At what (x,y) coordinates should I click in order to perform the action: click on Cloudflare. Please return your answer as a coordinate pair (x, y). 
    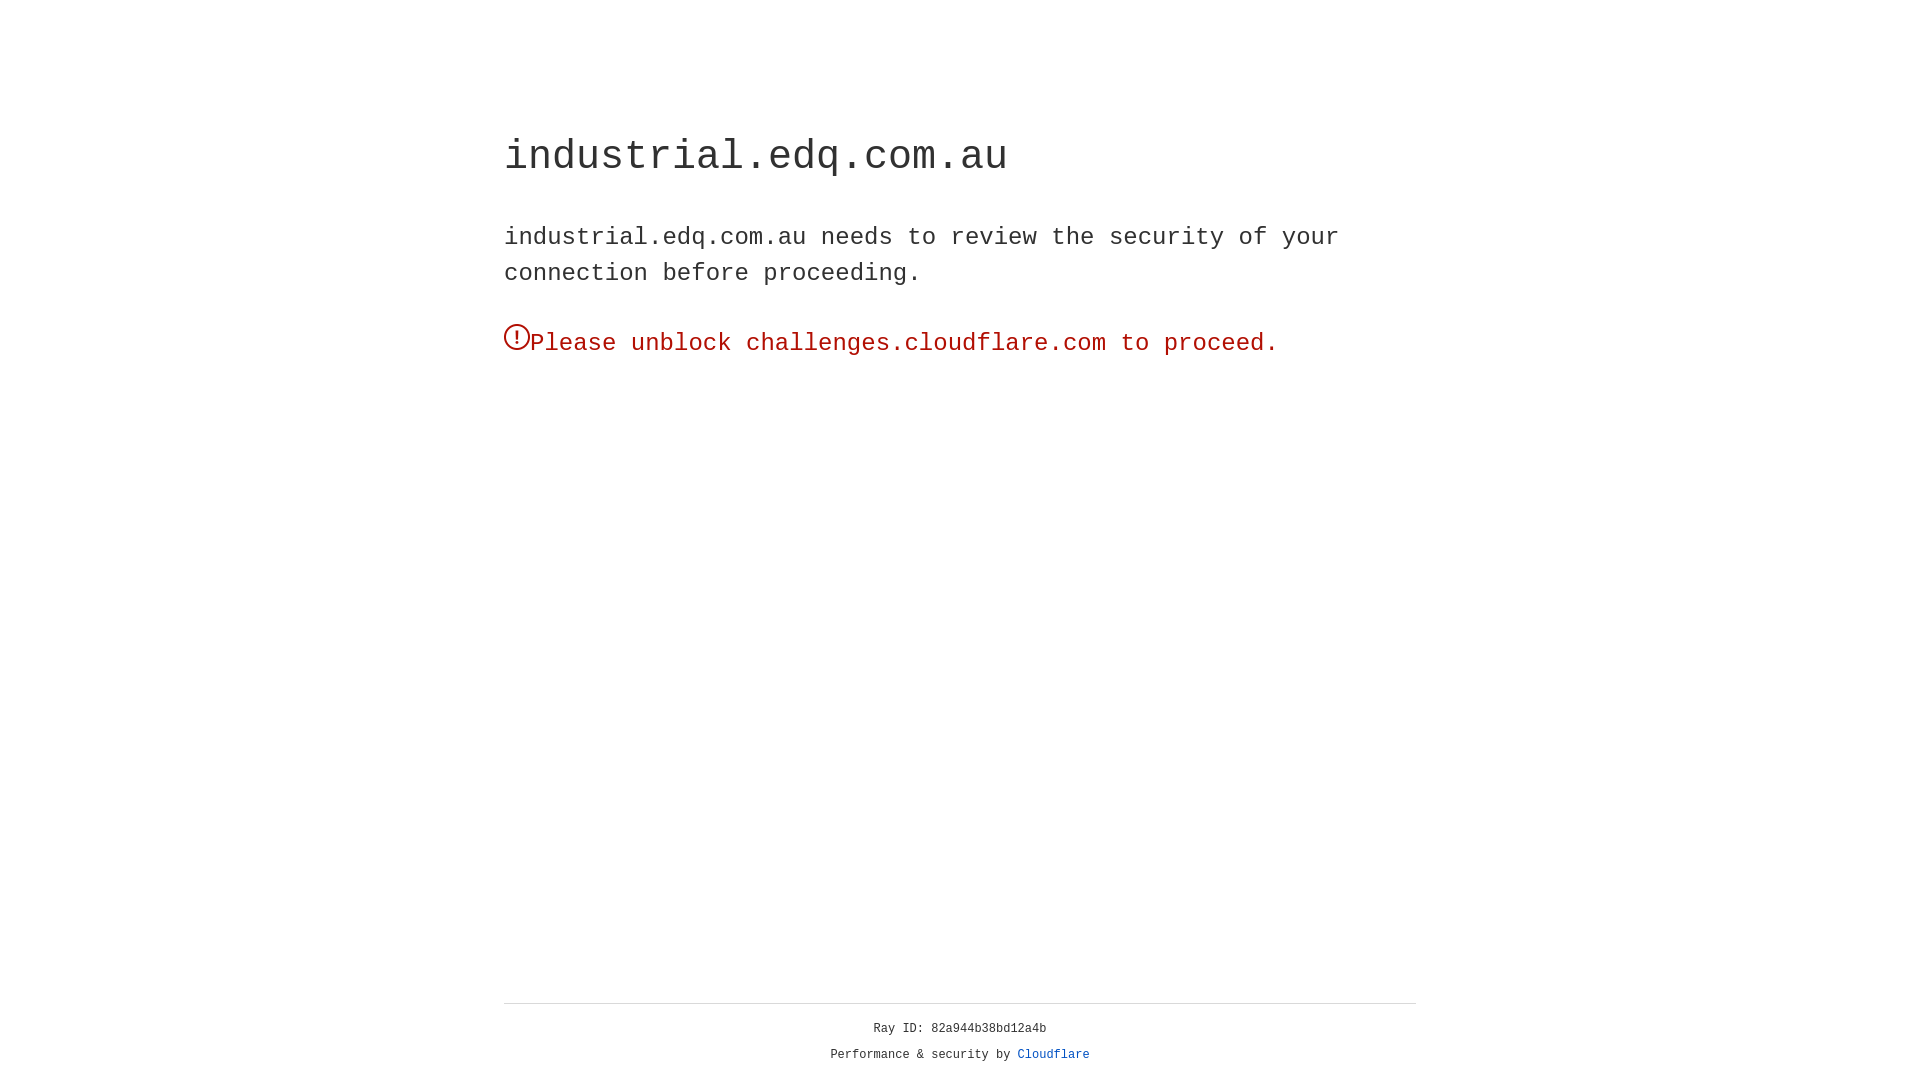
    Looking at the image, I should click on (1054, 1055).